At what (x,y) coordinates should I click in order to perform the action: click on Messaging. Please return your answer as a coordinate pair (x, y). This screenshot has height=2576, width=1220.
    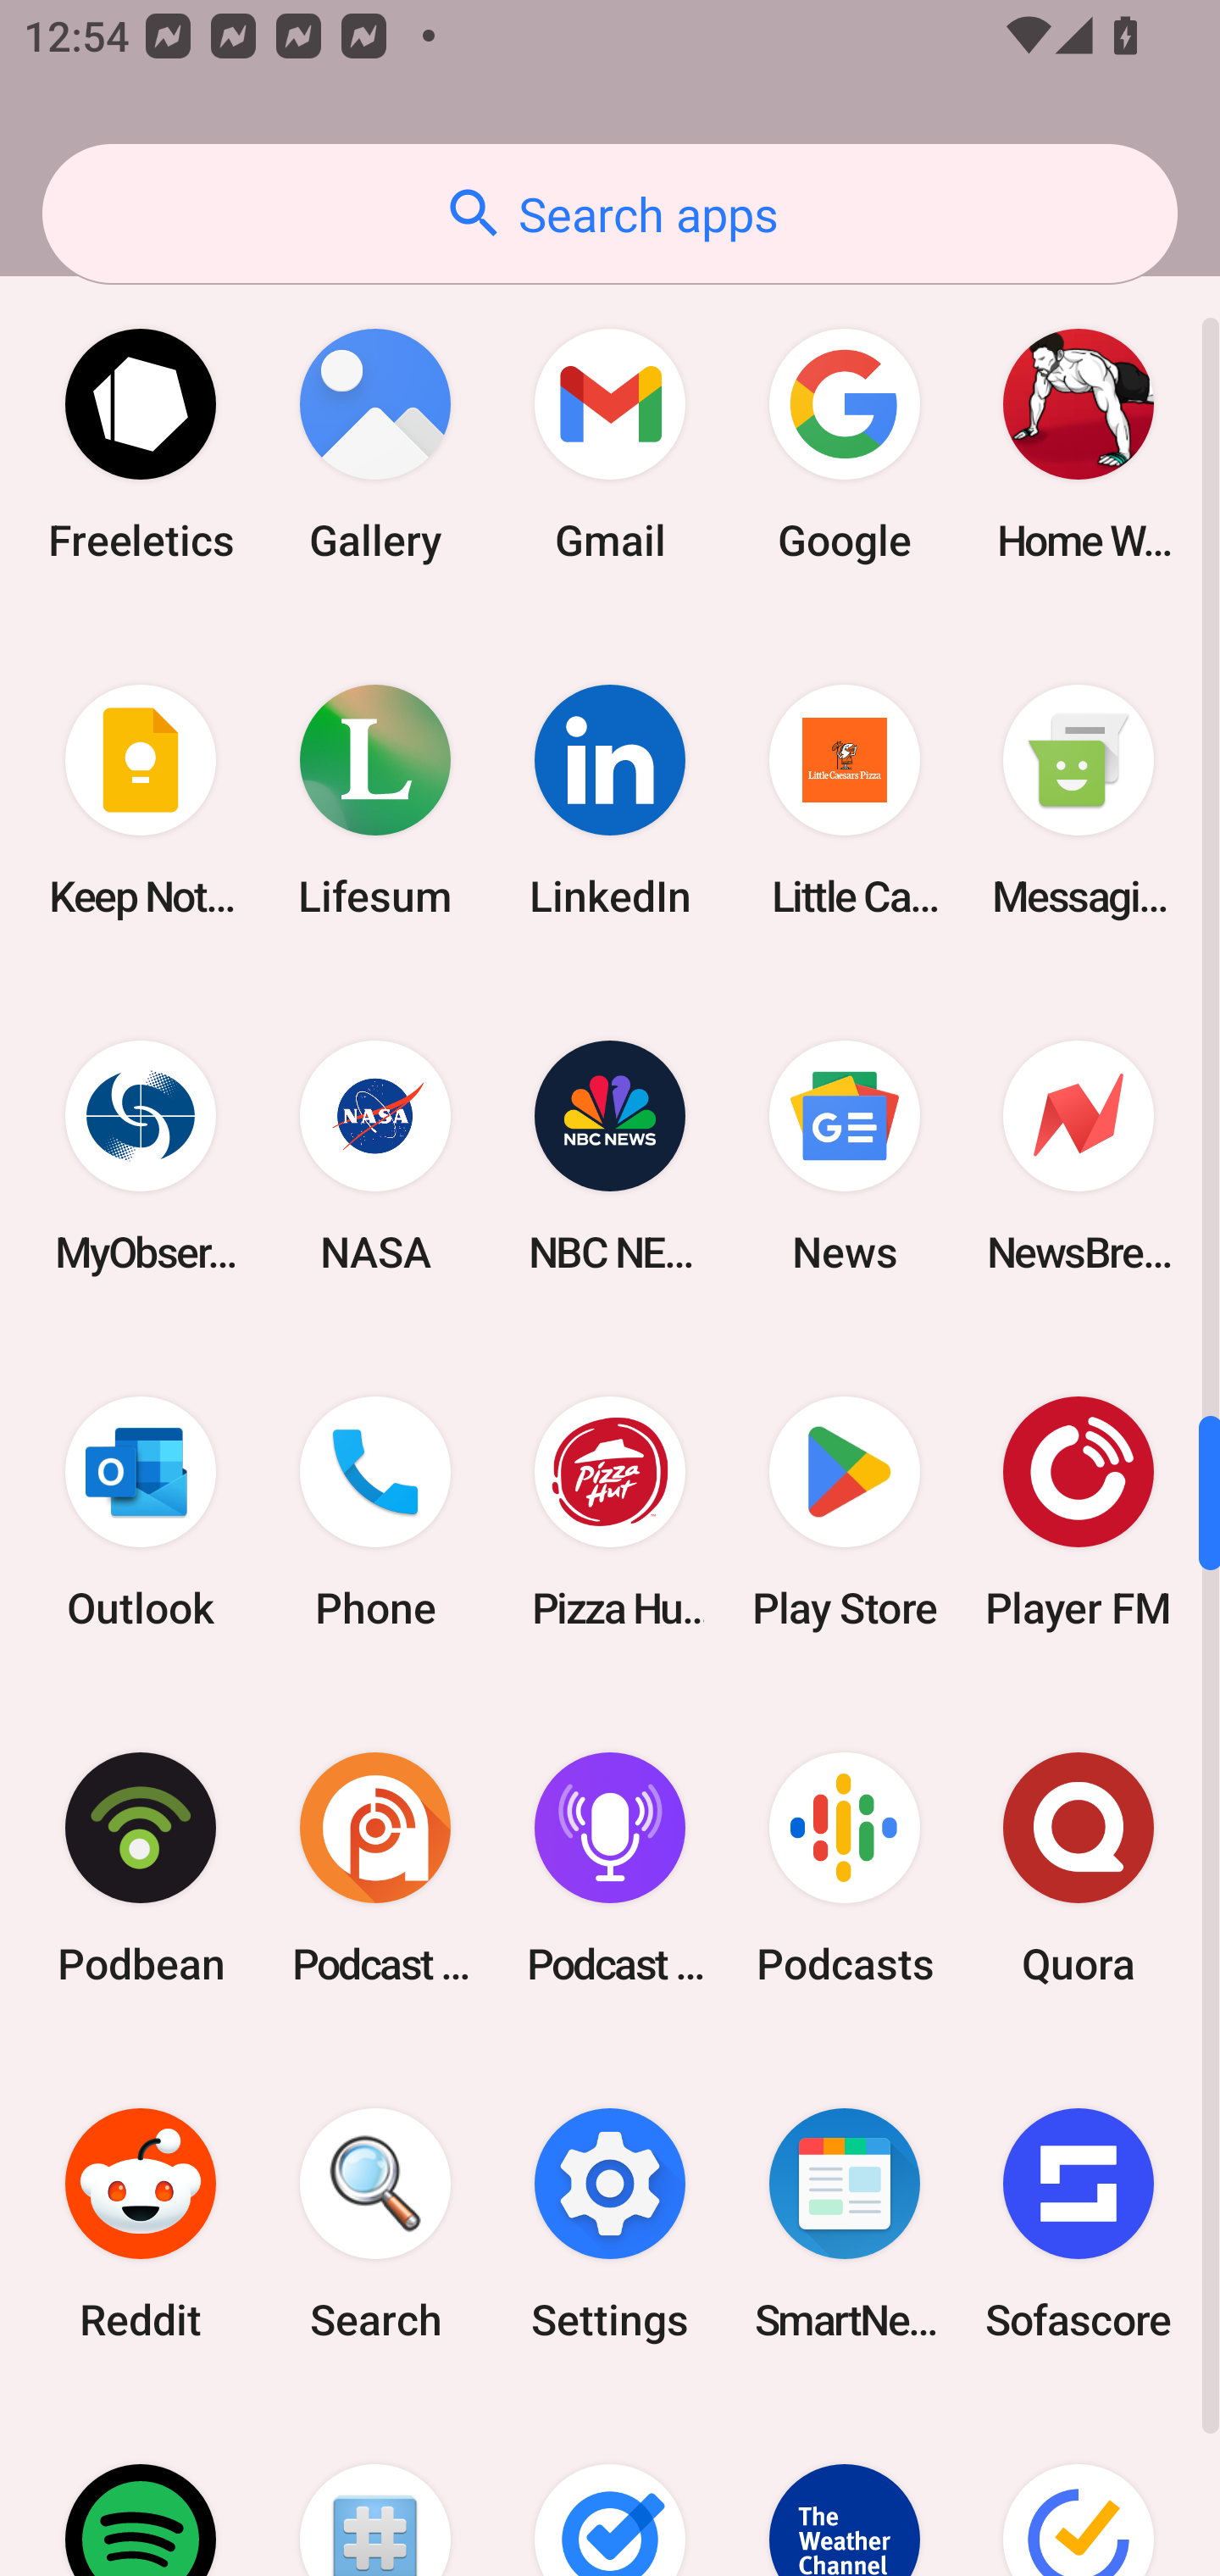
    Looking at the image, I should click on (1079, 801).